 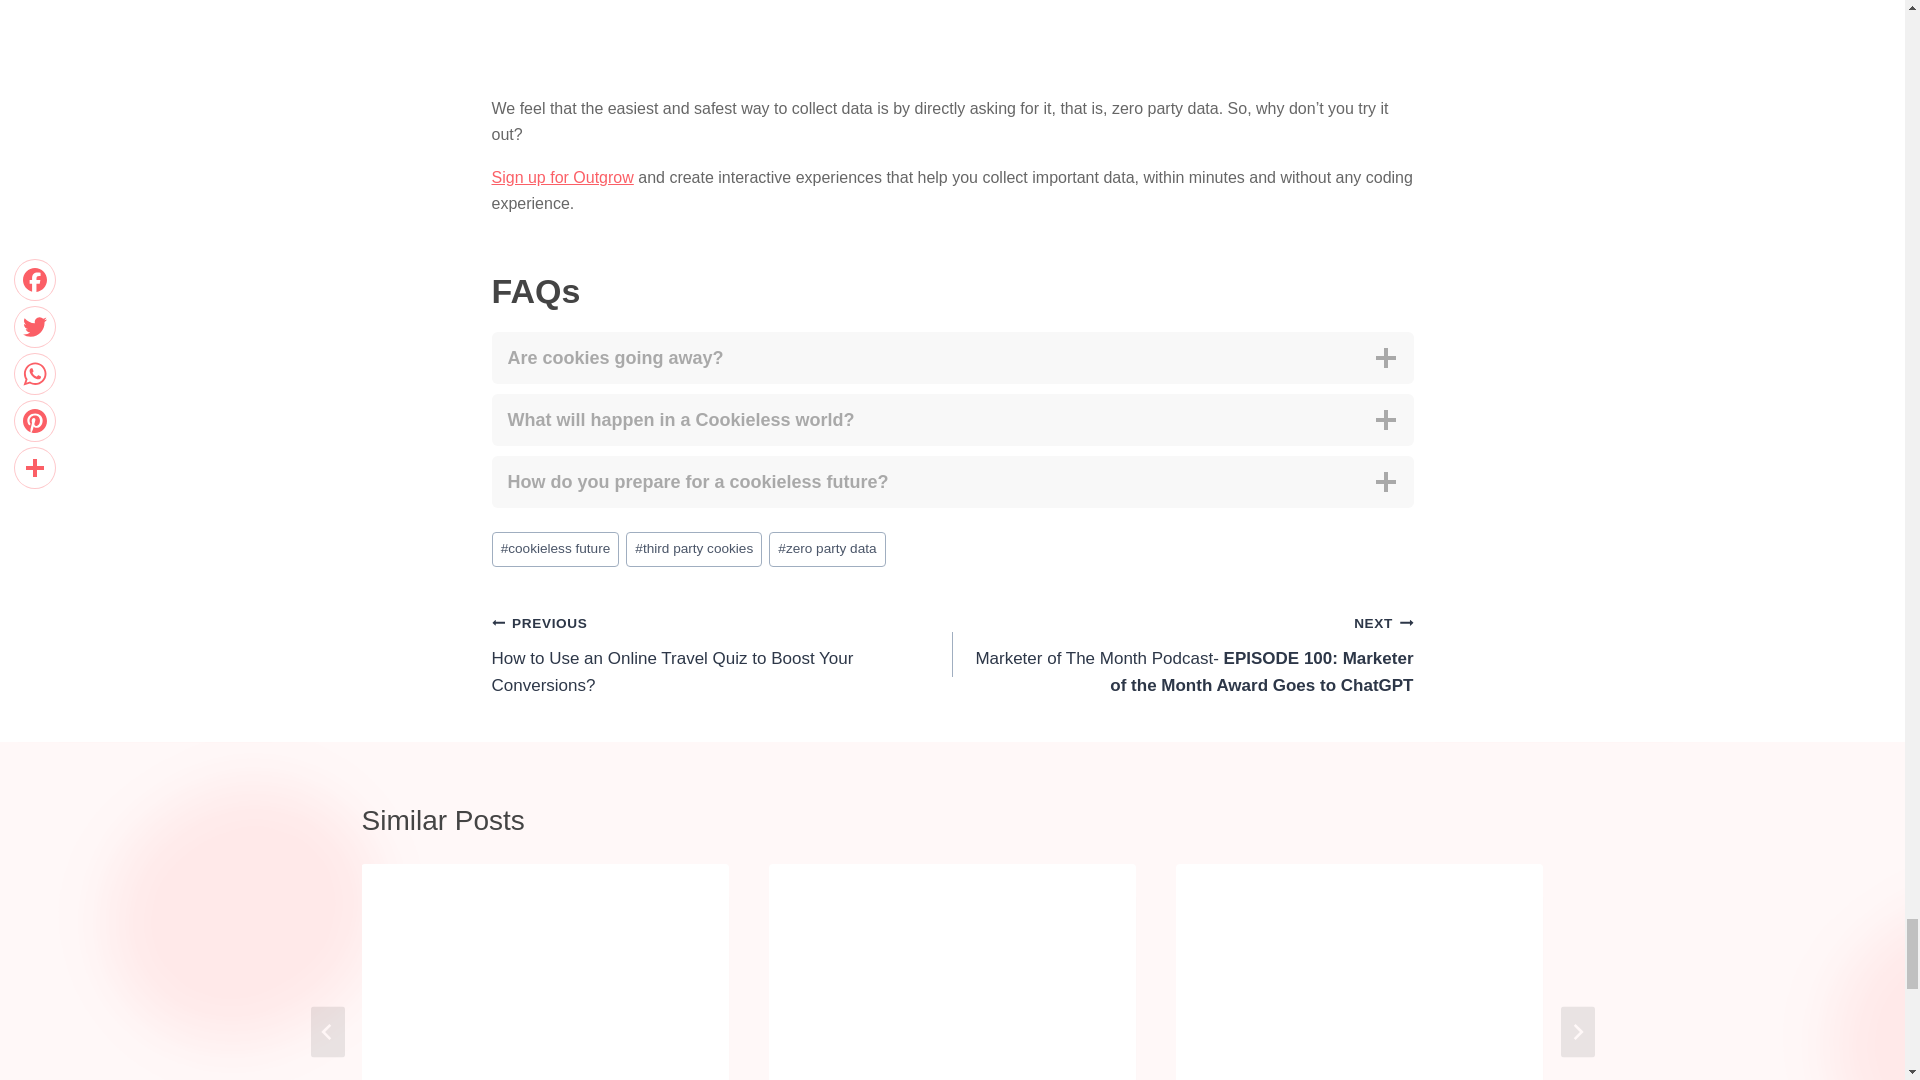 What do you see at coordinates (827, 550) in the screenshot?
I see `zero party data` at bounding box center [827, 550].